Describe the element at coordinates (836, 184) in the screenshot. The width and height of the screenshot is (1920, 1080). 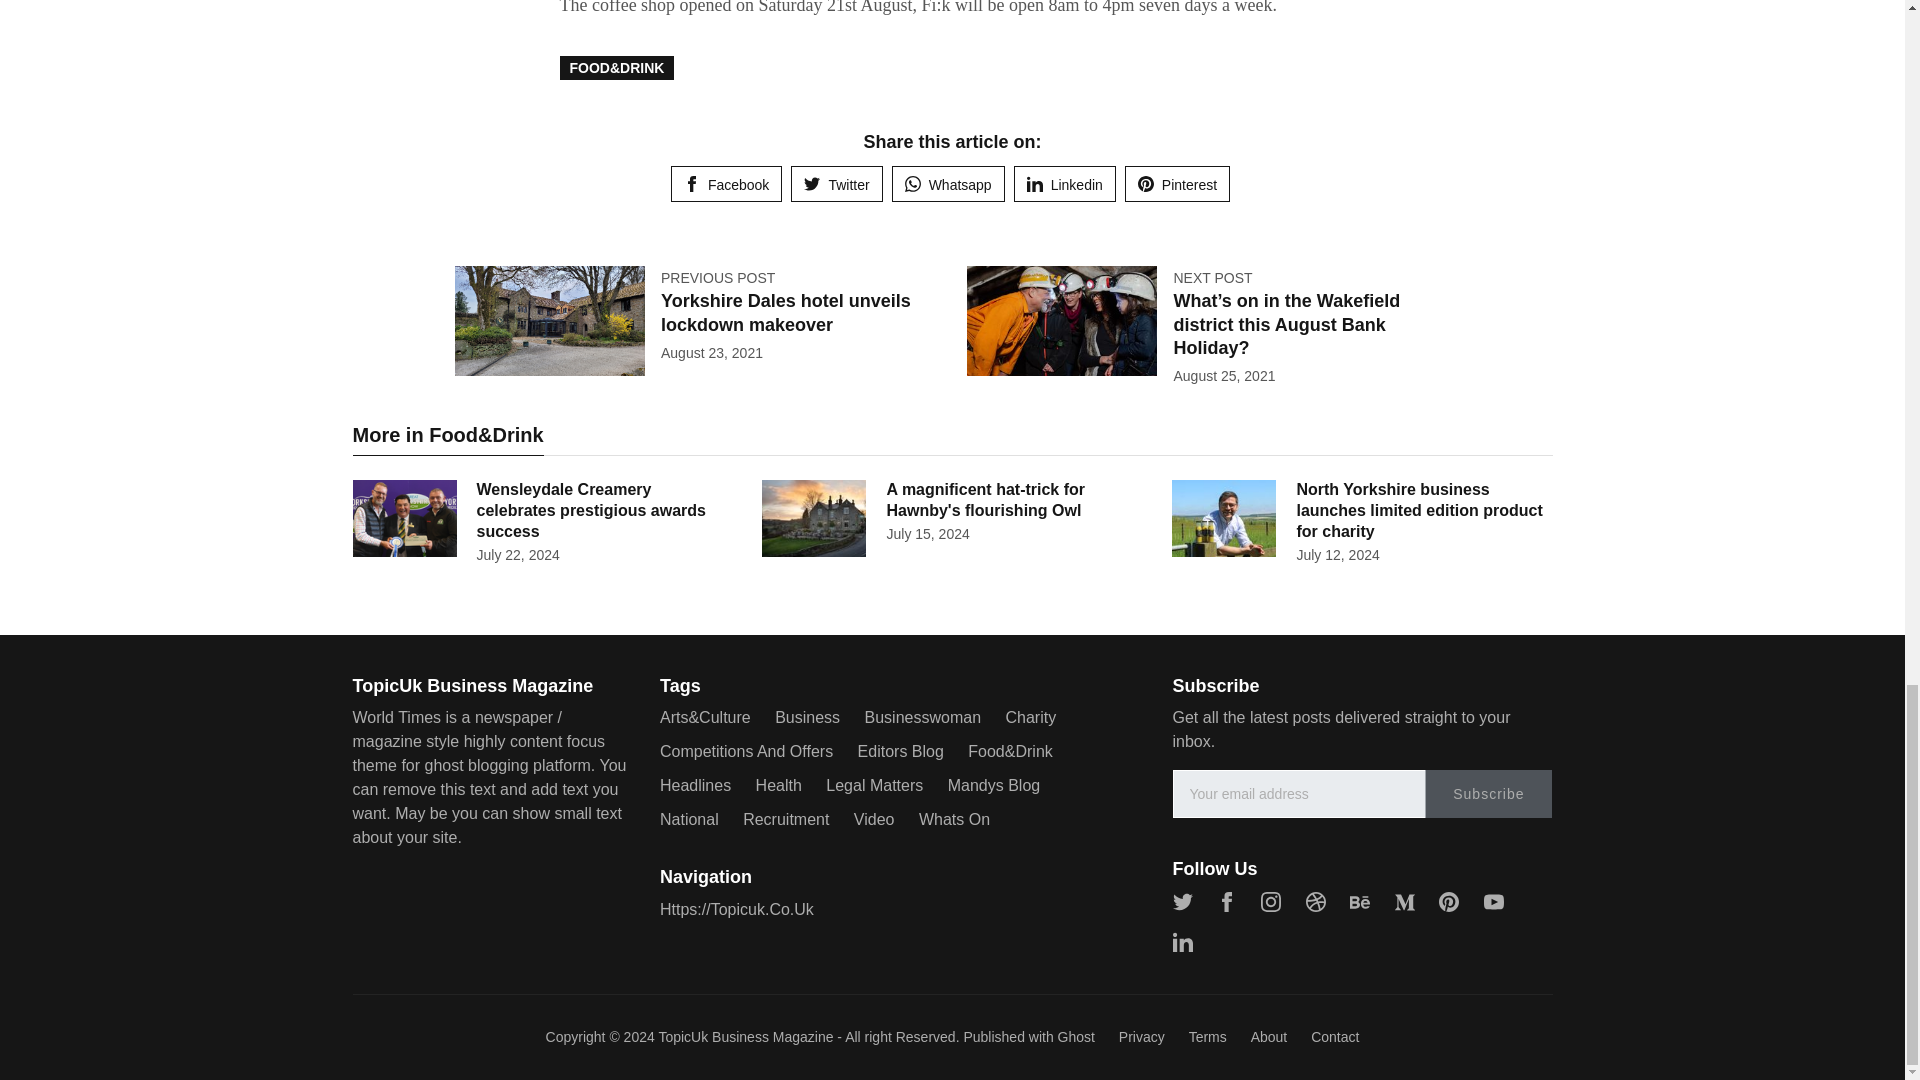
I see `Share on Twitter` at that location.